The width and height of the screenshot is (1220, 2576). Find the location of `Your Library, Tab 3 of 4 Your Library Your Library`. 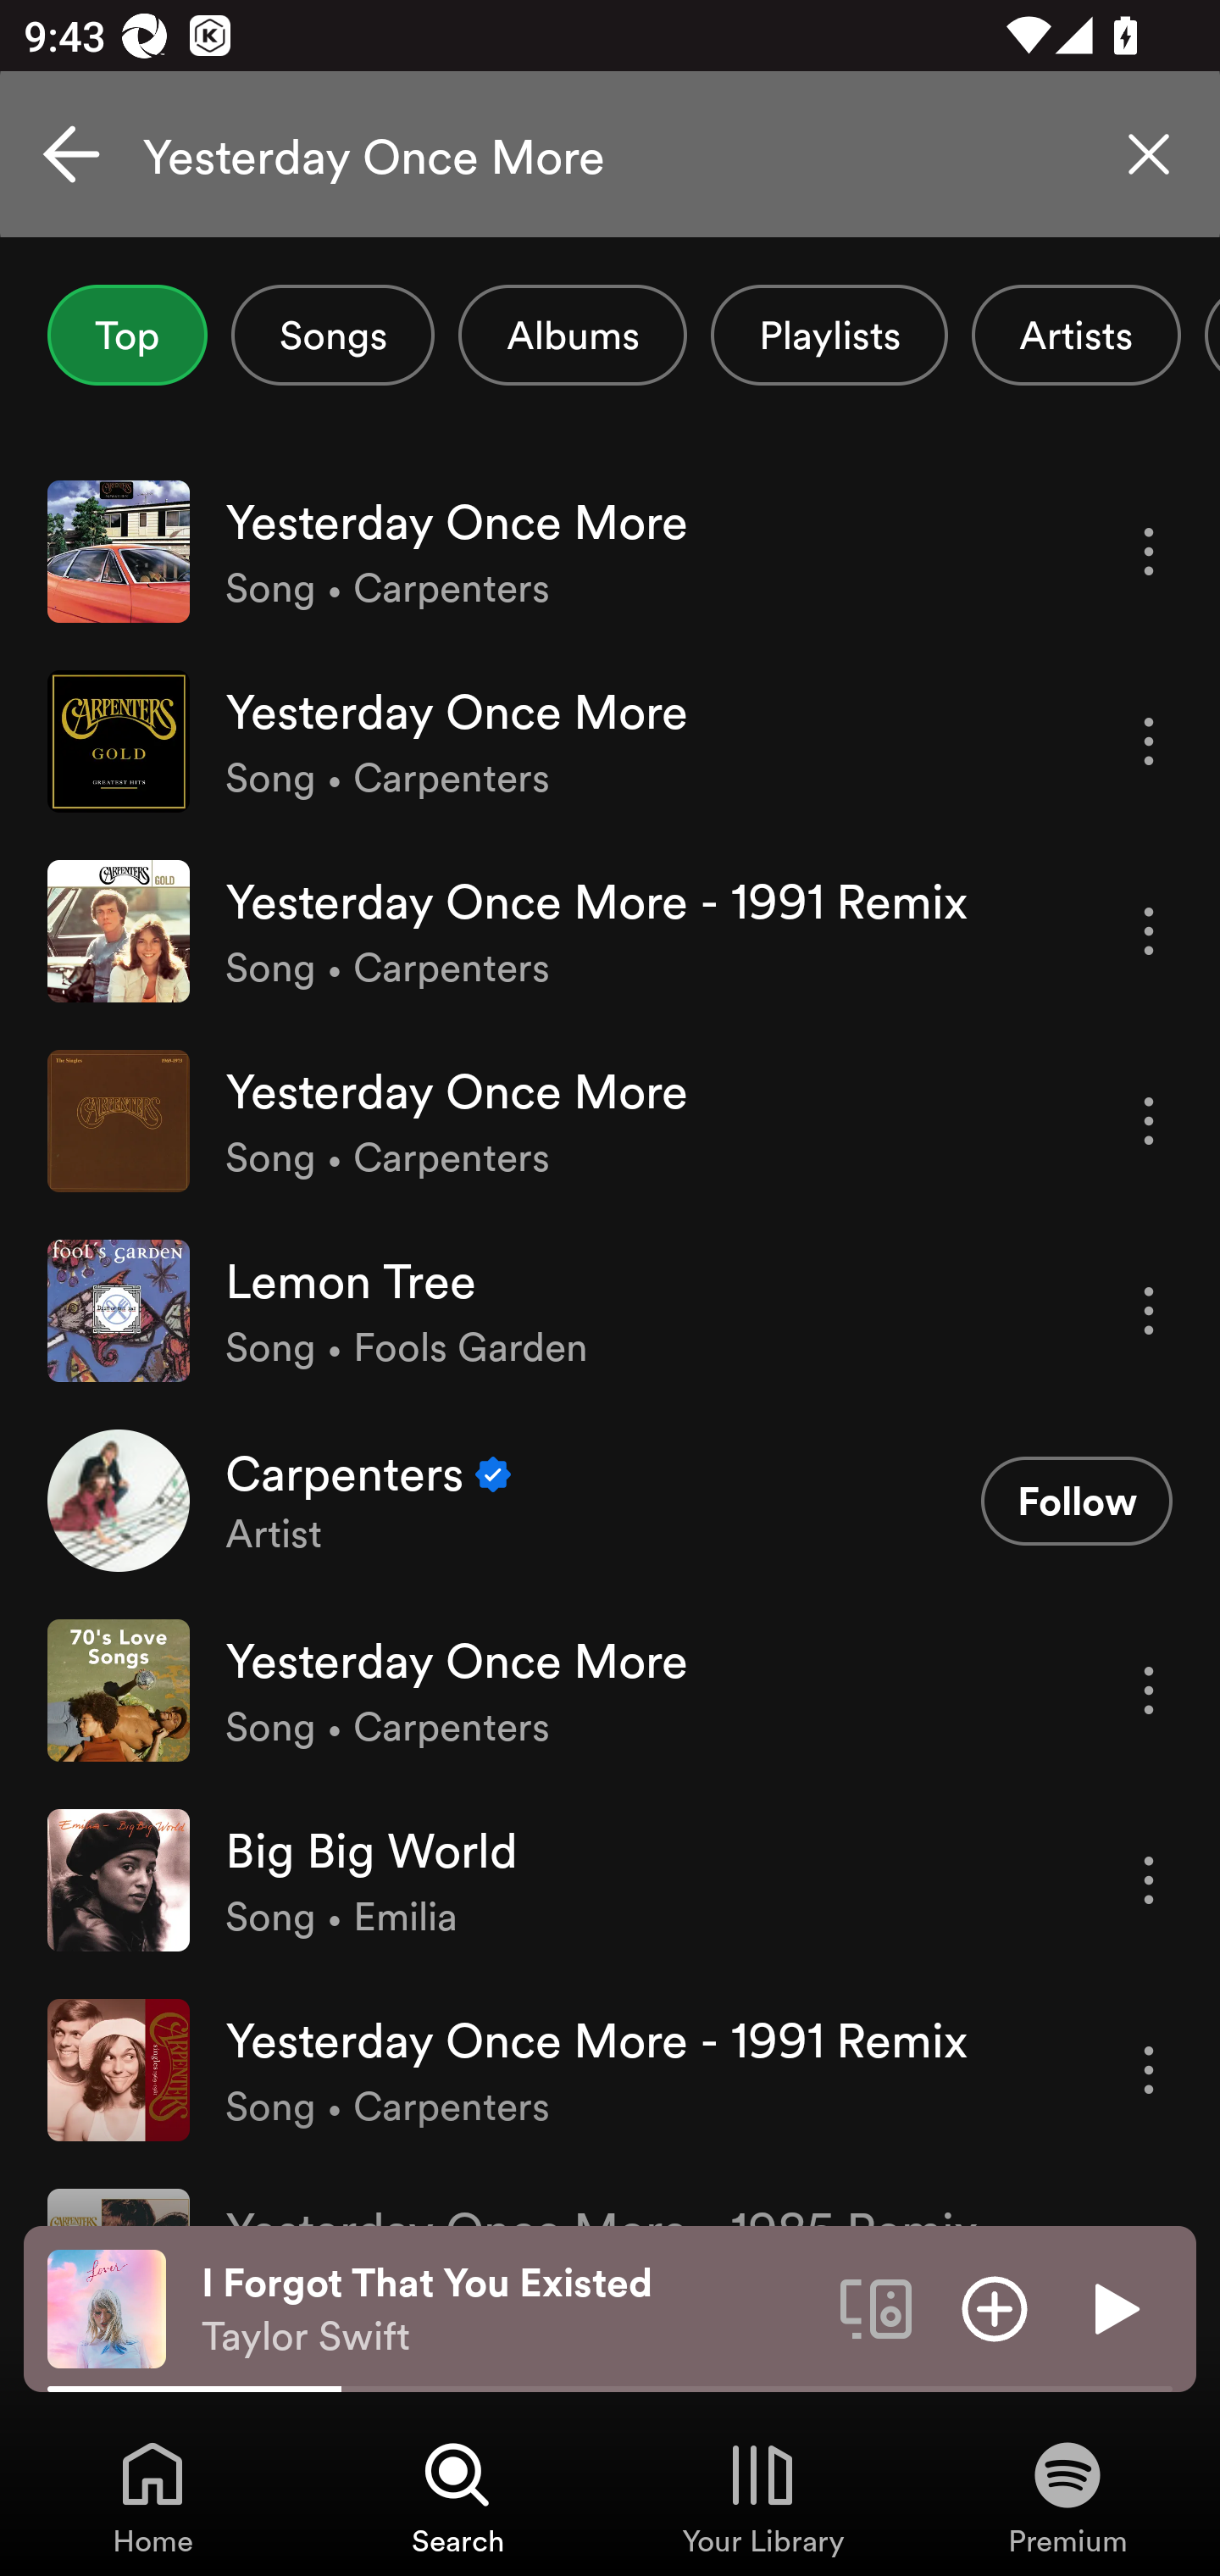

Your Library, Tab 3 of 4 Your Library Your Library is located at coordinates (762, 2496).